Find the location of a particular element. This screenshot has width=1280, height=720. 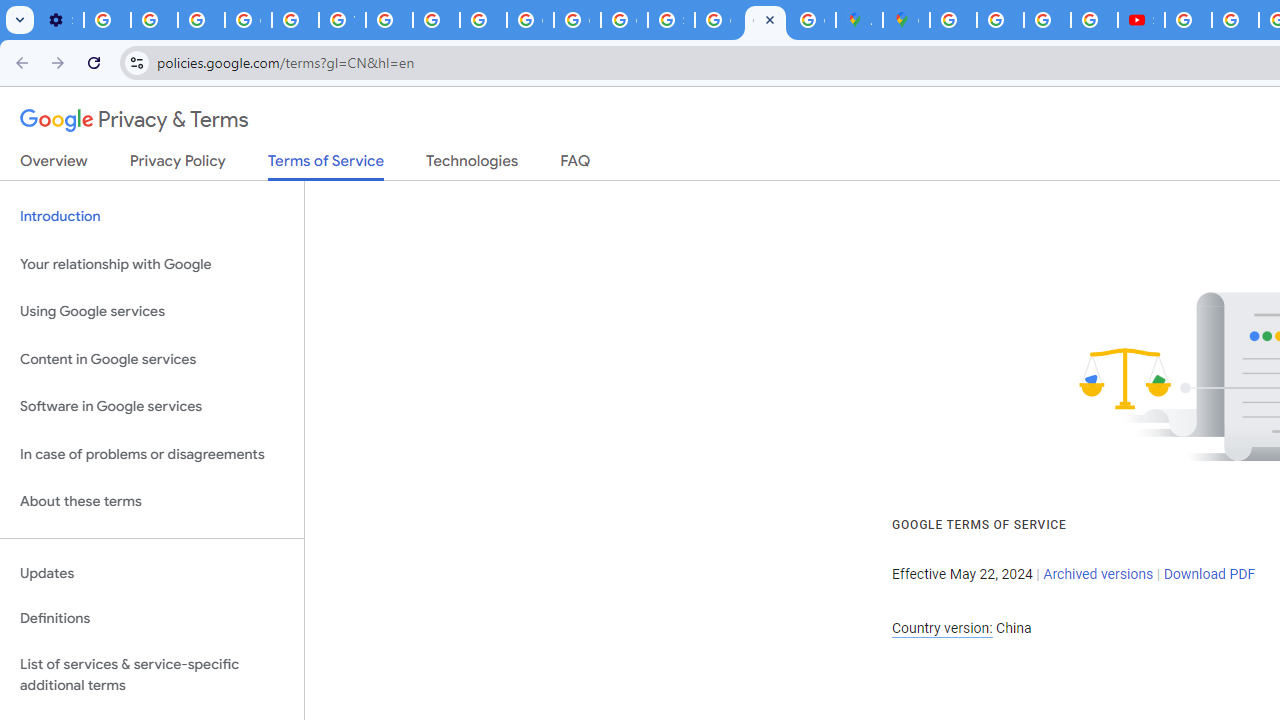

Settings - Customize profile is located at coordinates (60, 20).